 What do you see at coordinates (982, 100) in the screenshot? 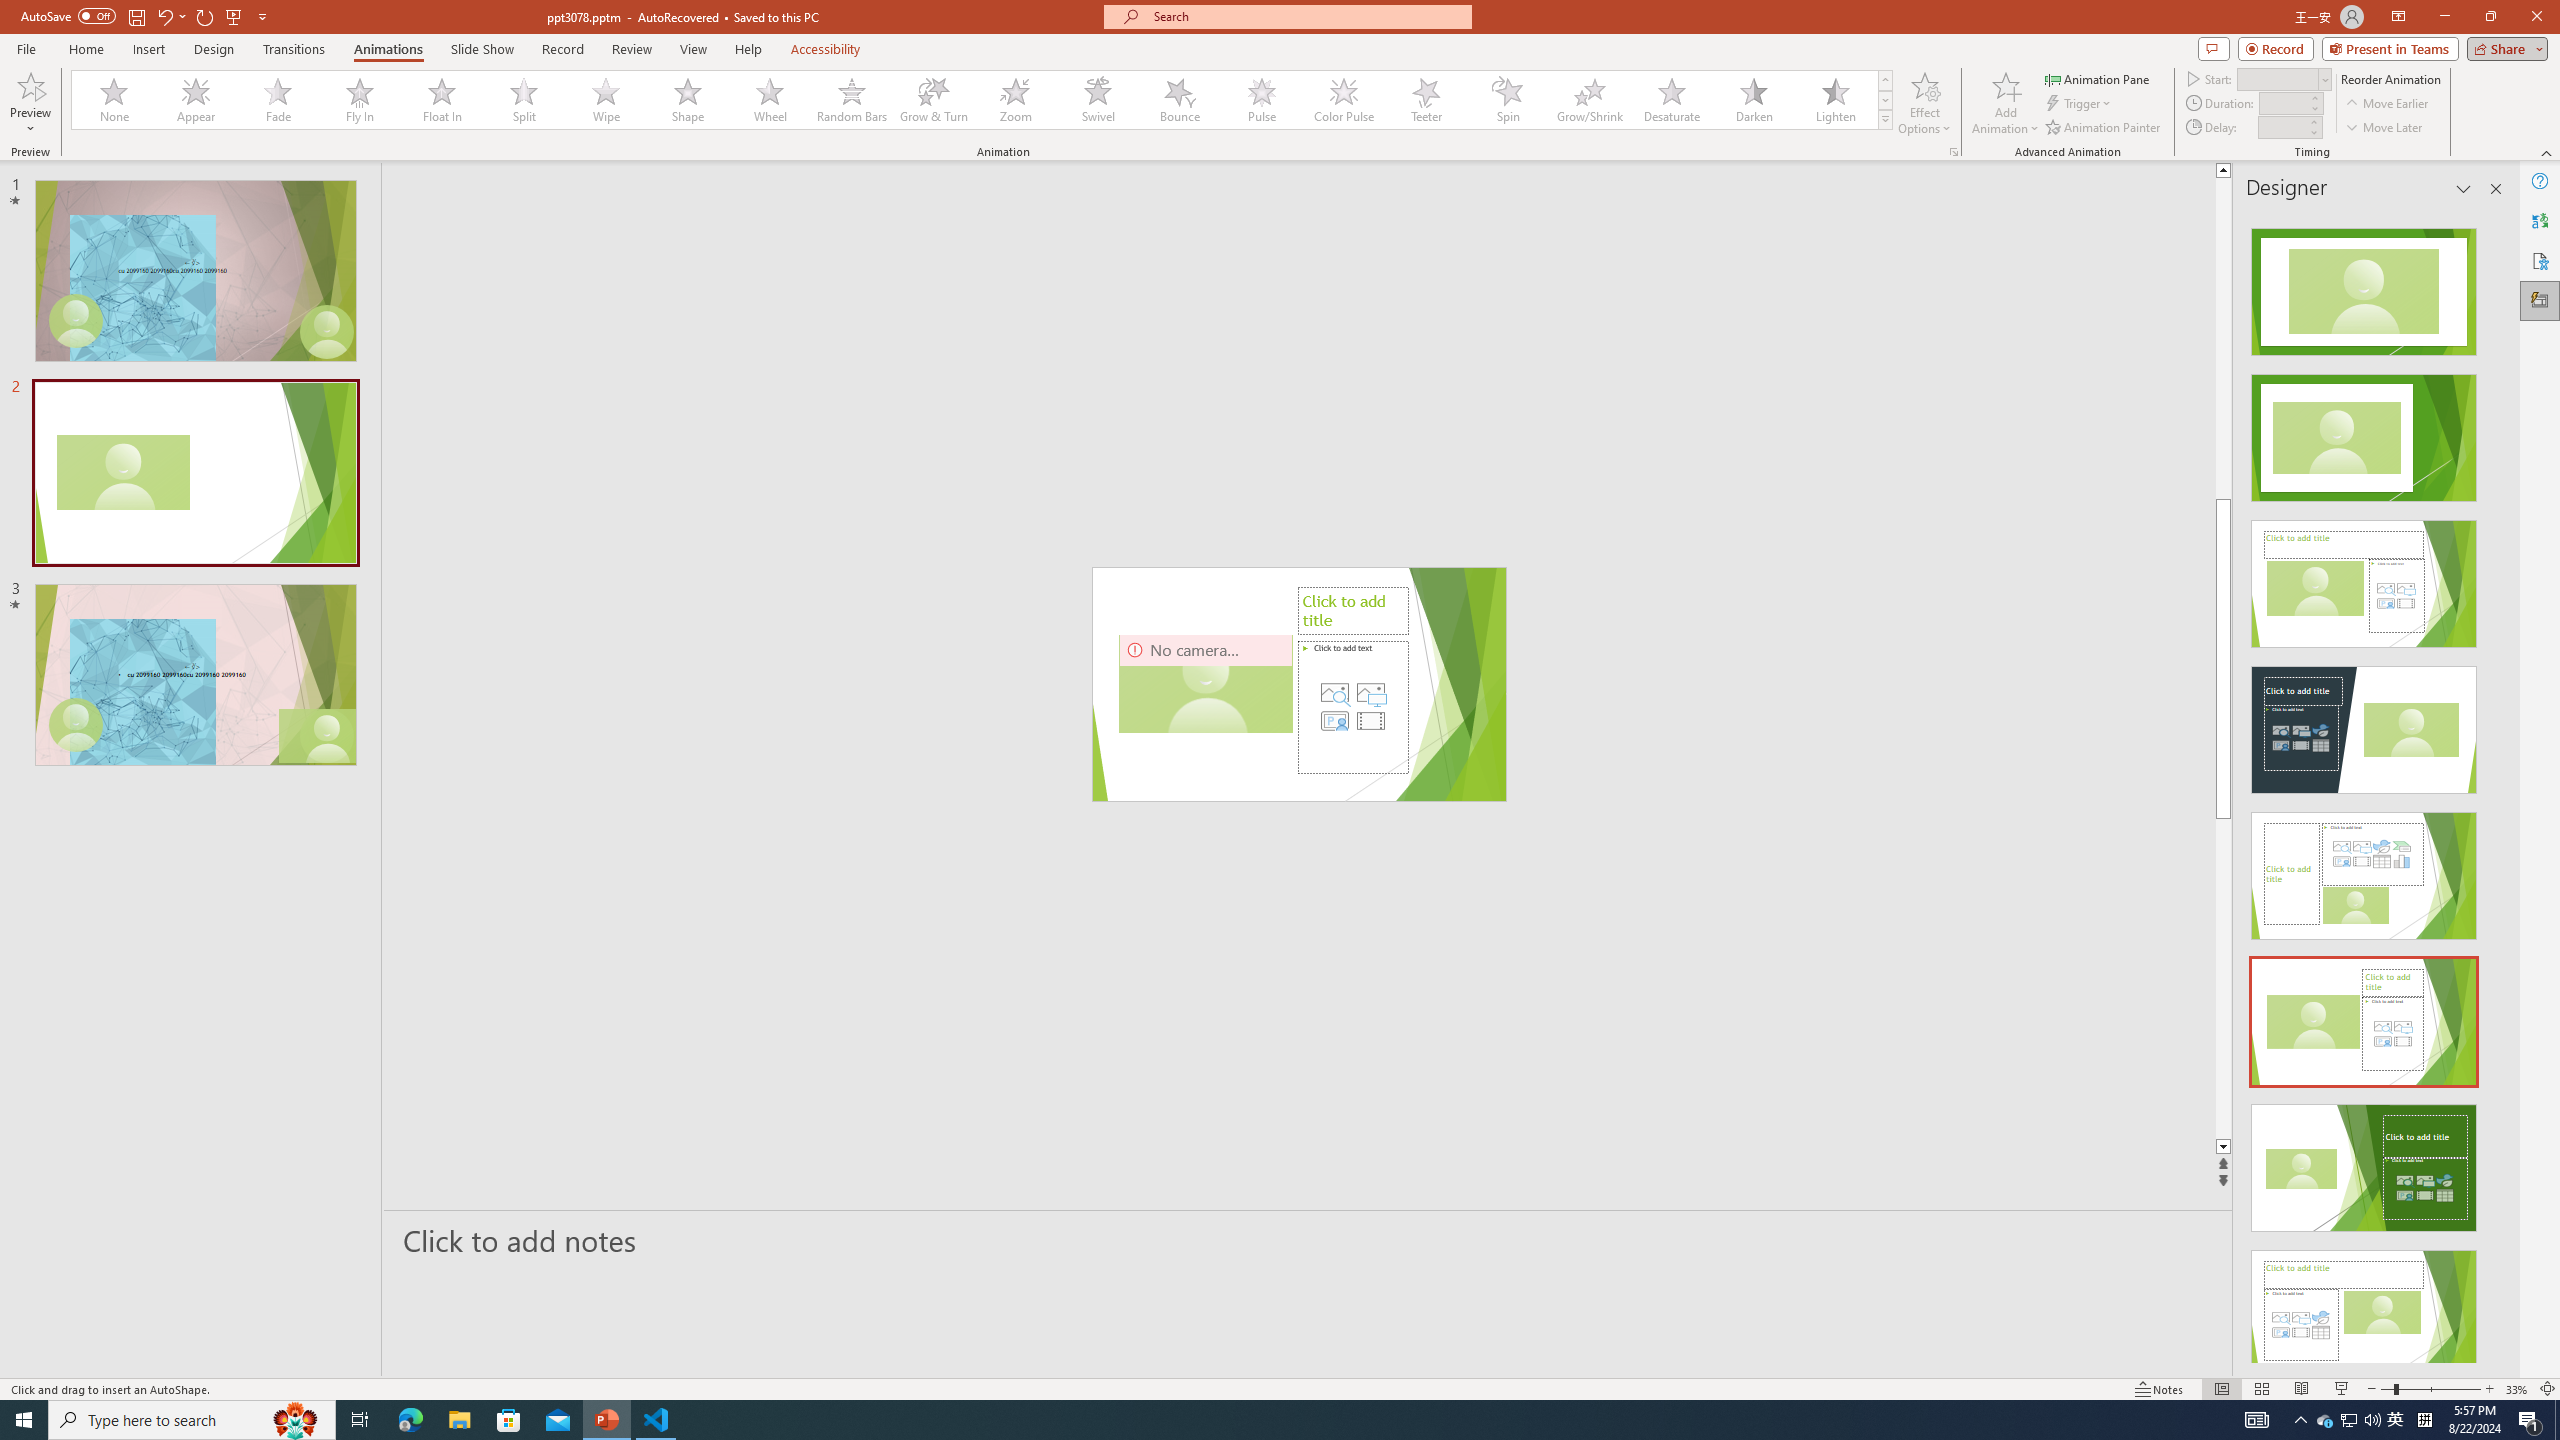
I see `AutomationID: AnimationGallery` at bounding box center [982, 100].